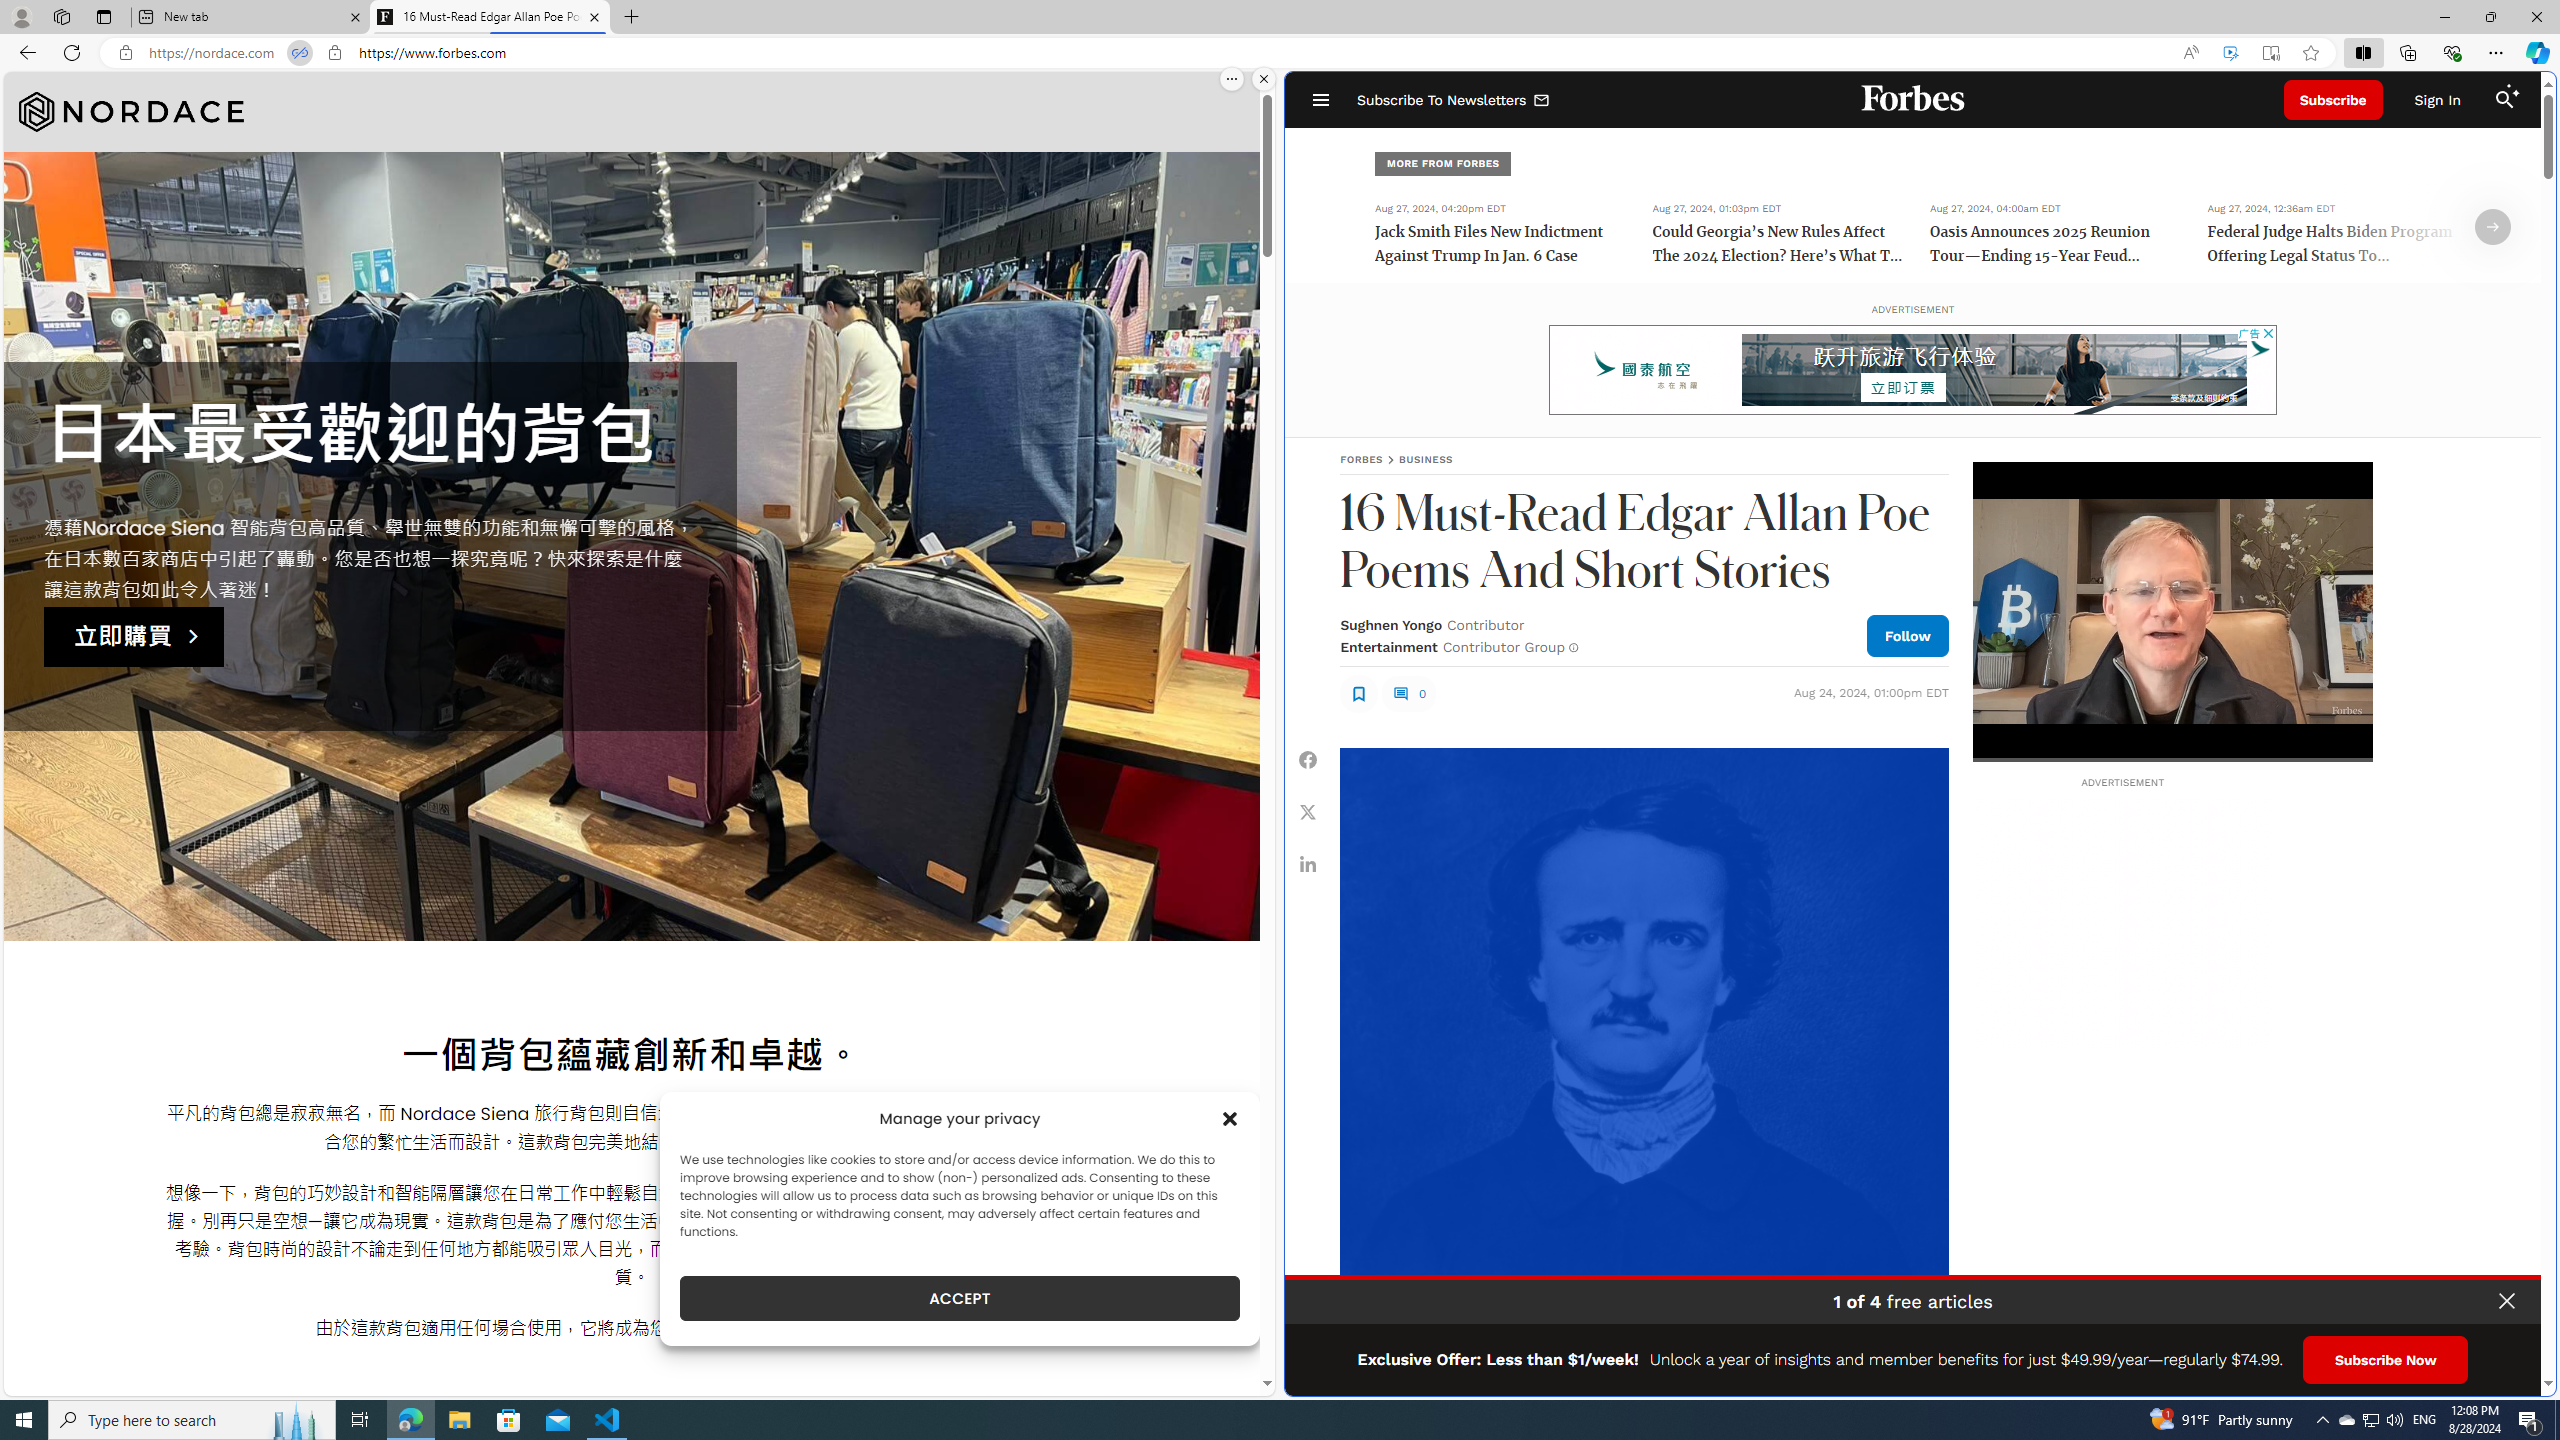 This screenshot has width=2560, height=1440. I want to click on Collections, so click(2407, 52).